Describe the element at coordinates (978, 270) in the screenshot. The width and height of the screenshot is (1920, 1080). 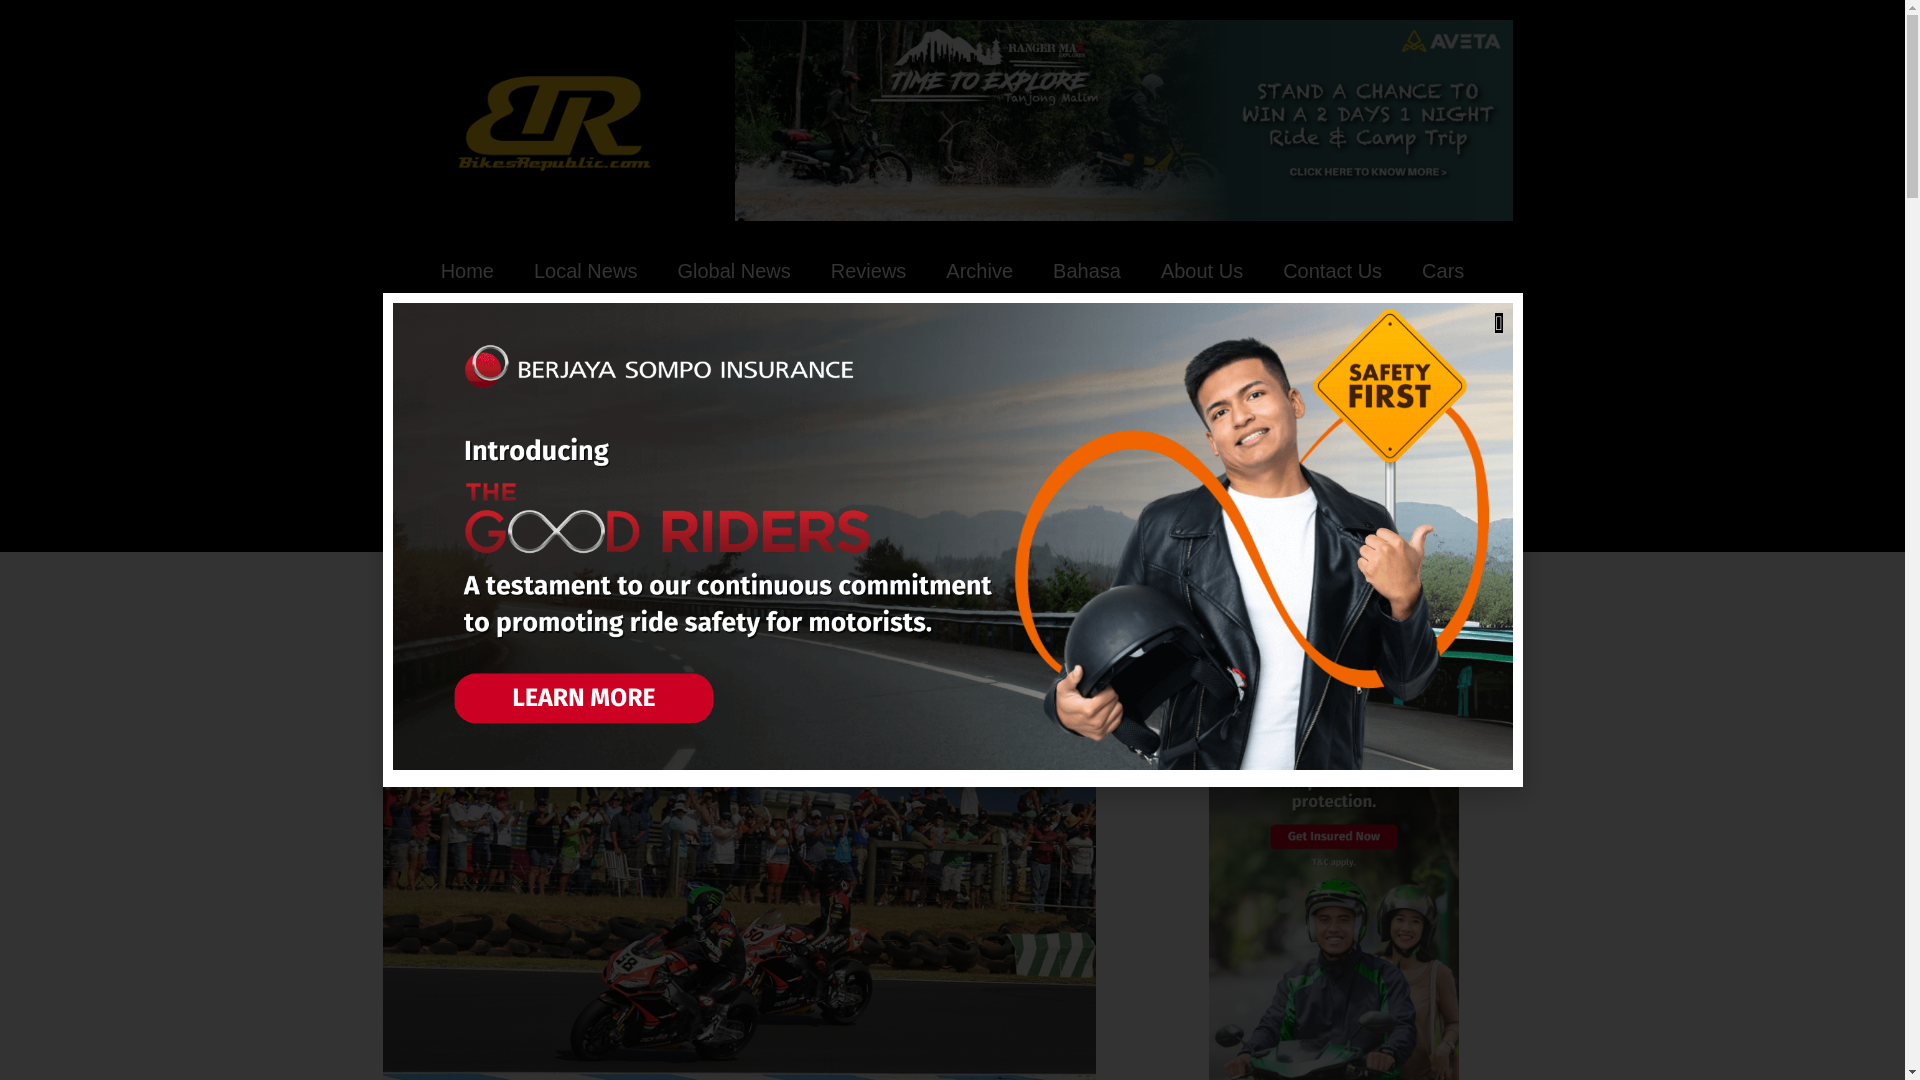
I see `Archive` at that location.